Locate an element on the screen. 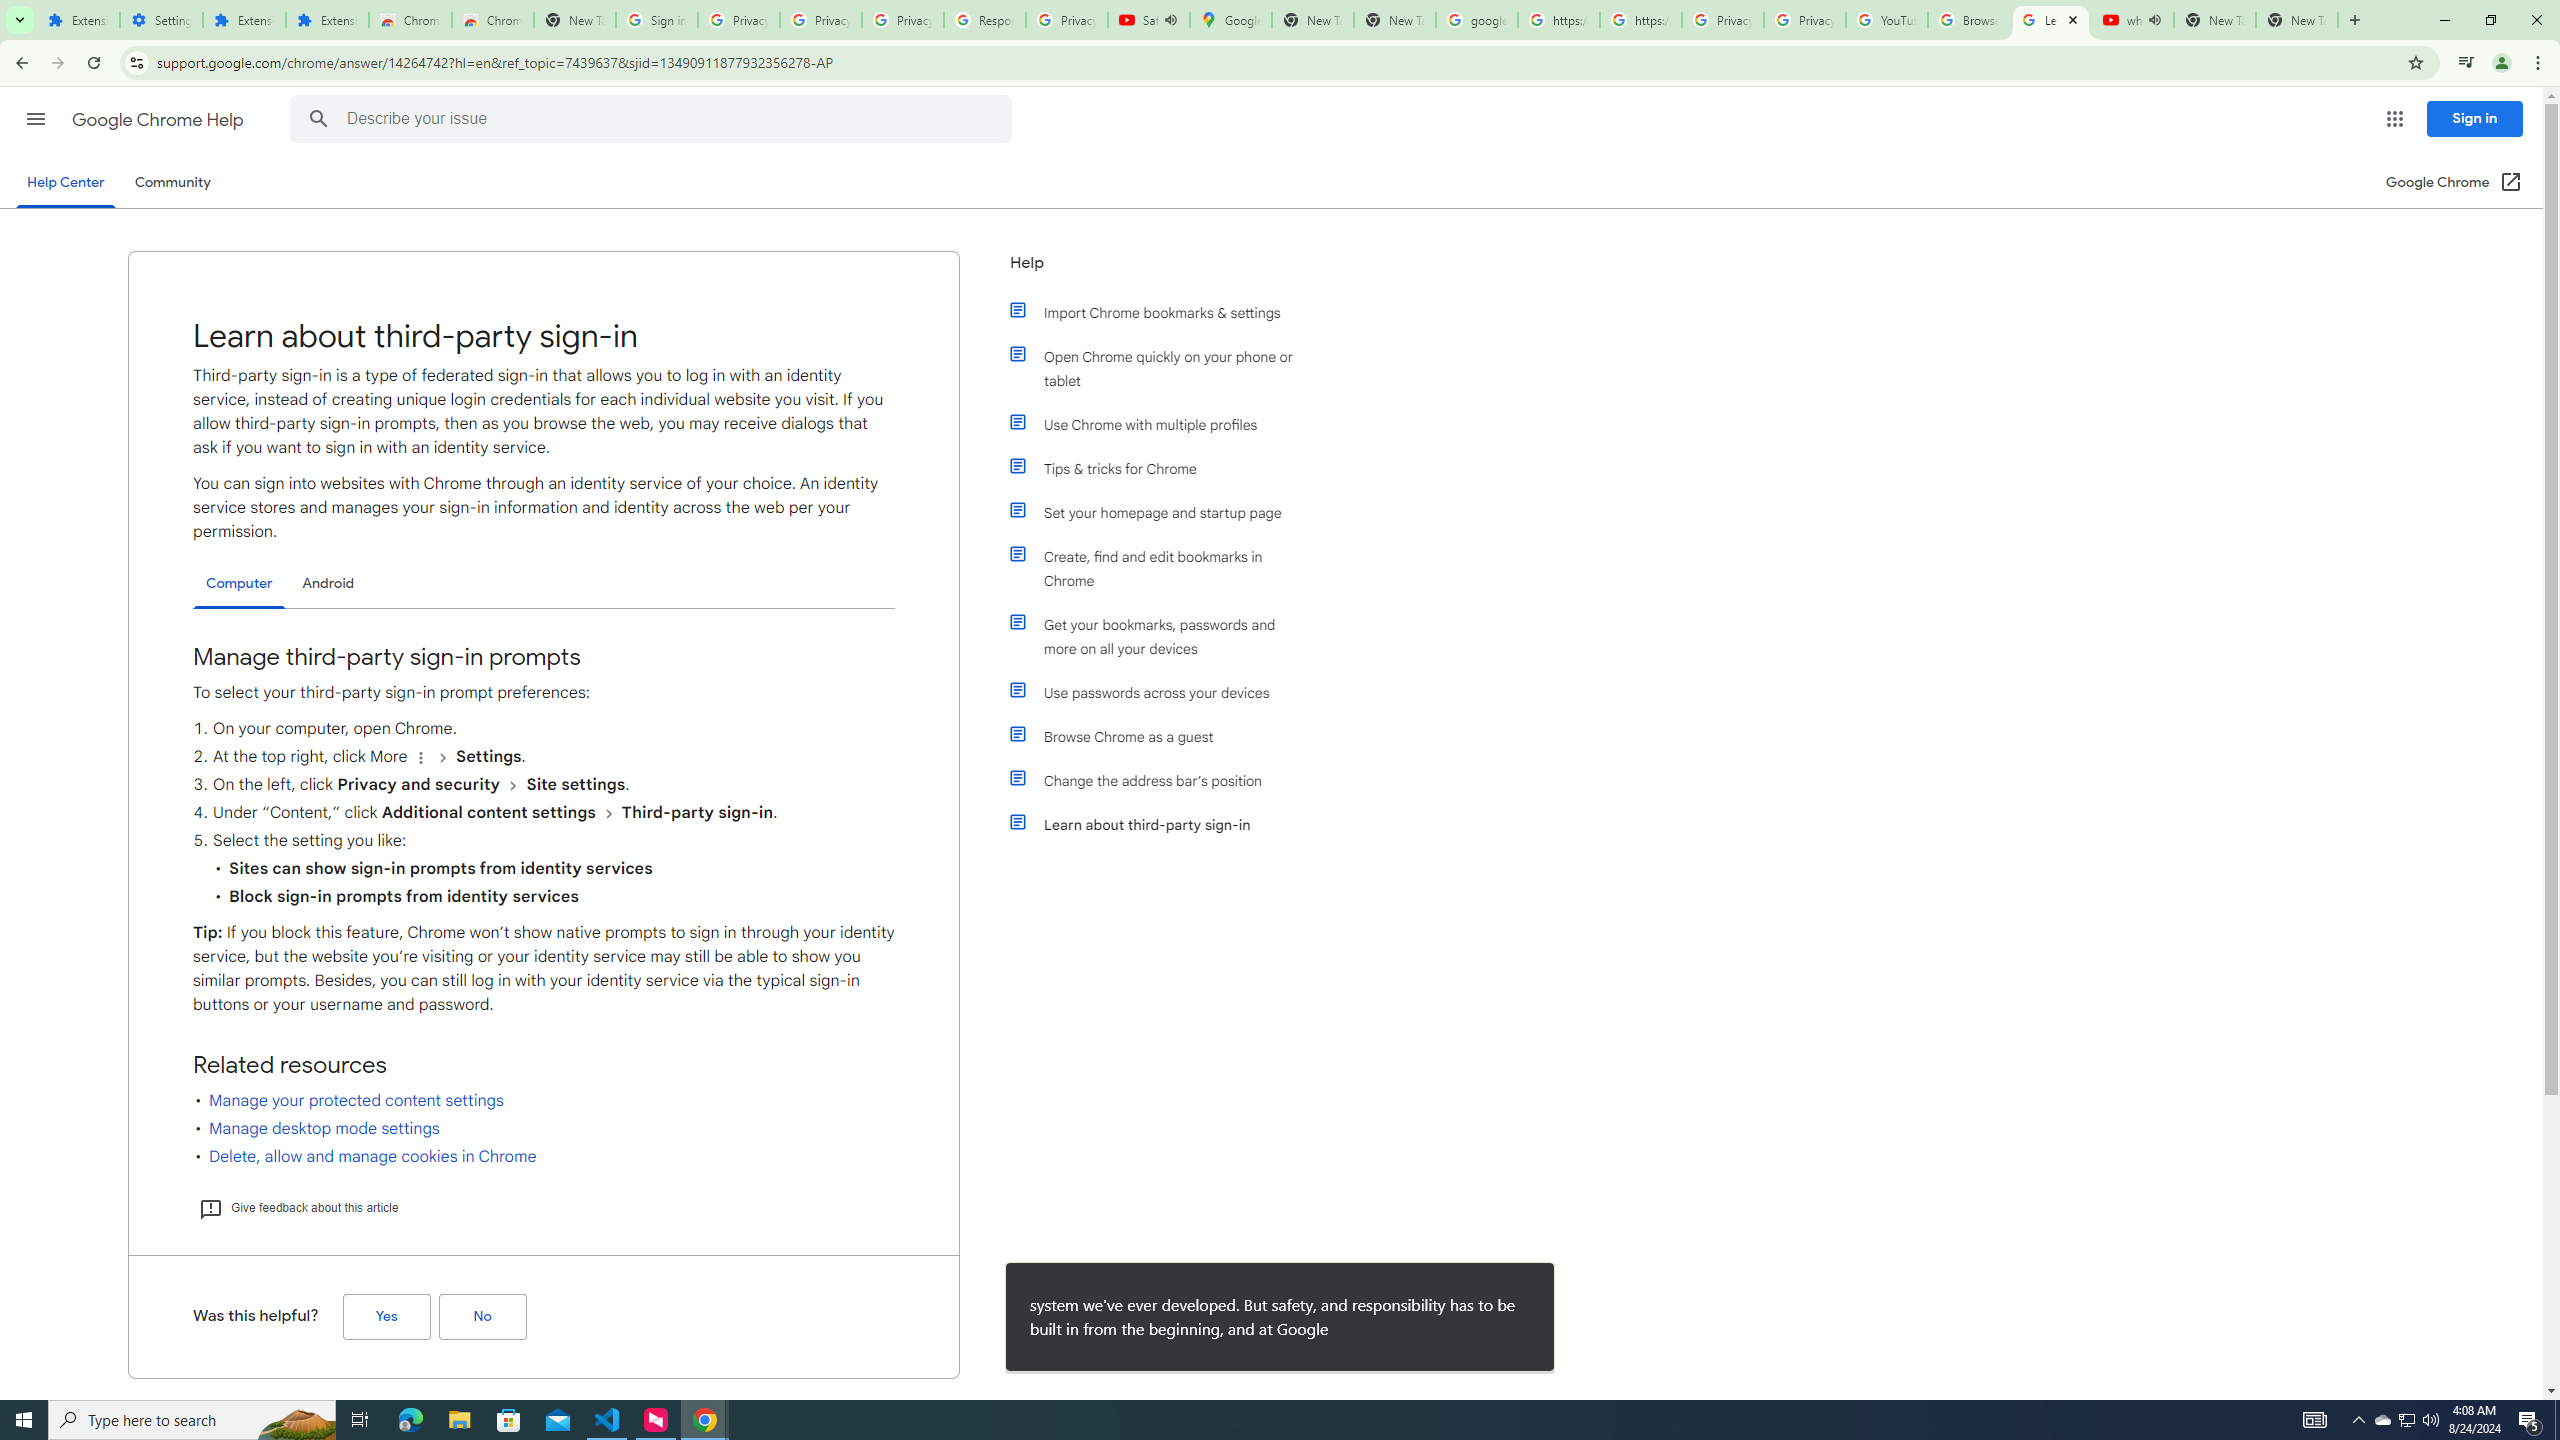  Import Chrome bookmarks & settings is located at coordinates (1163, 312).